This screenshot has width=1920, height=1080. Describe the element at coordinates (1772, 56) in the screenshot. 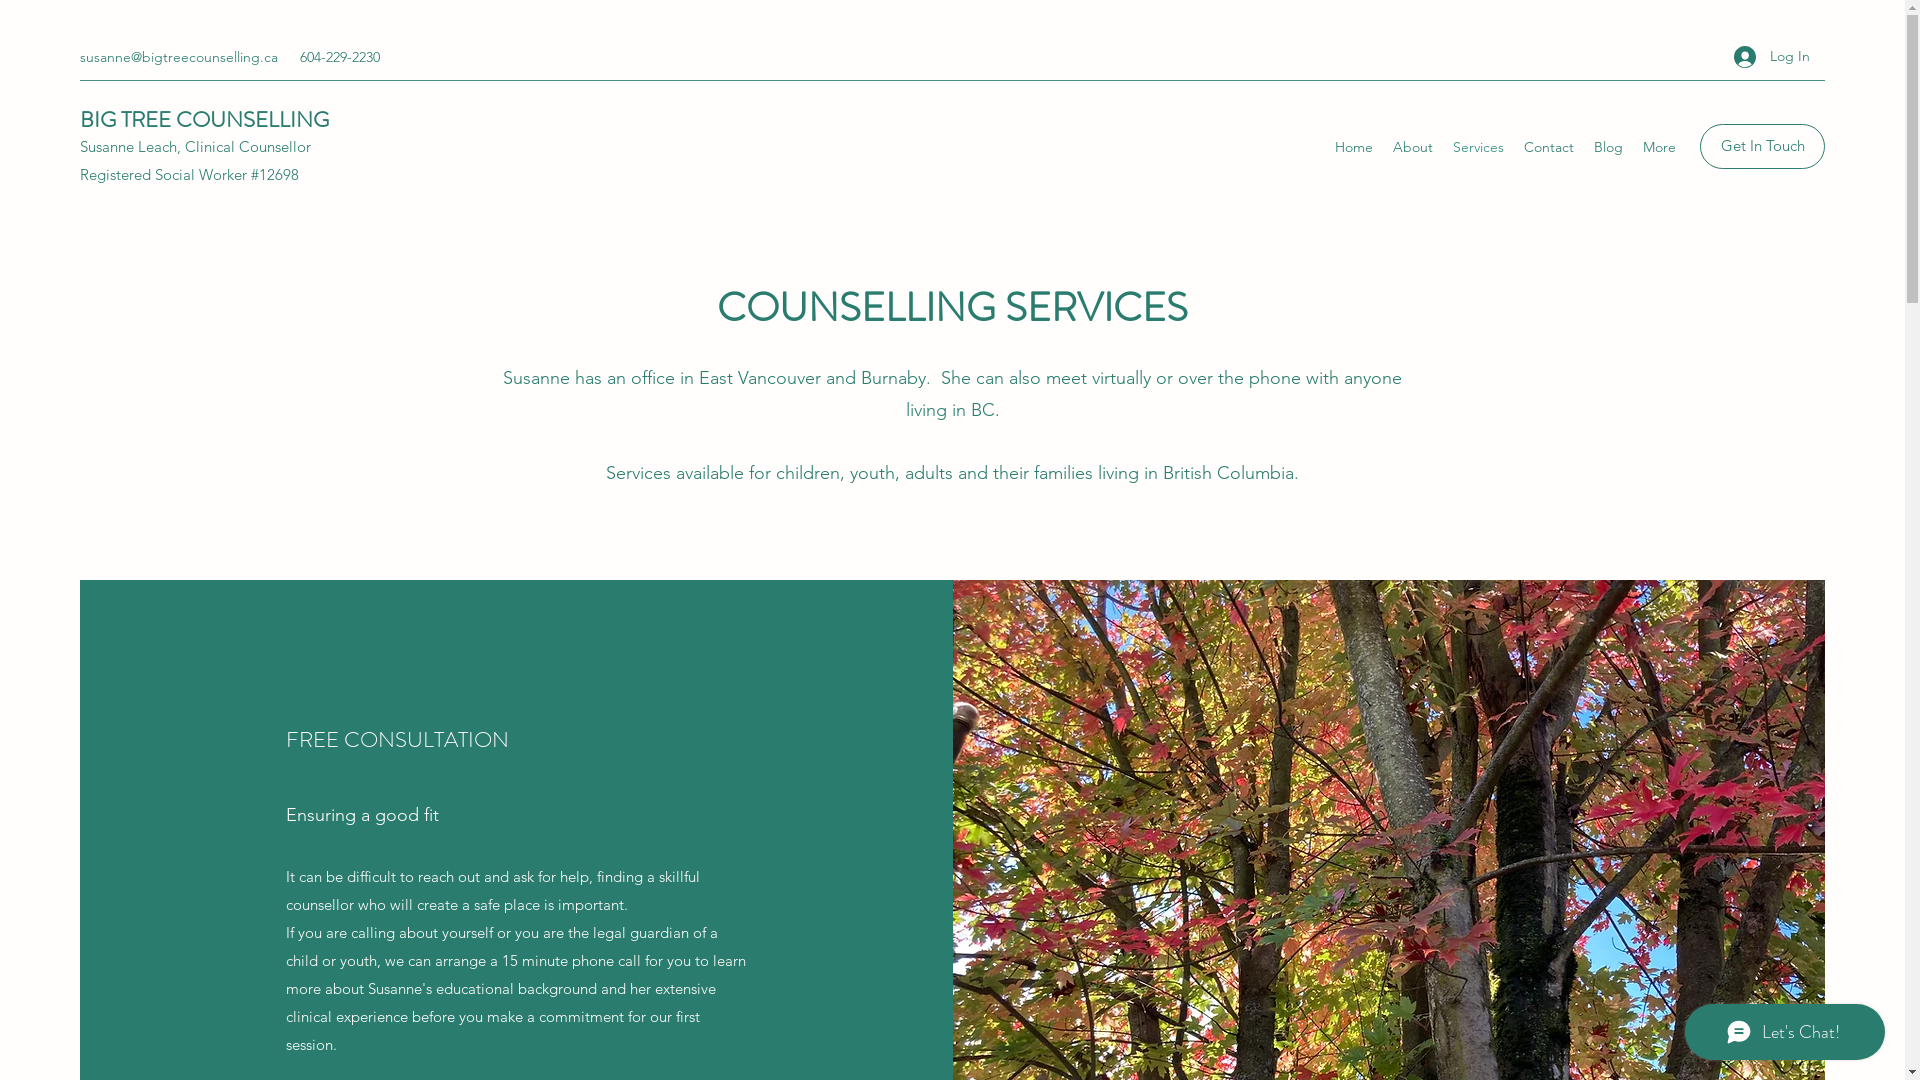

I see `Log In` at that location.